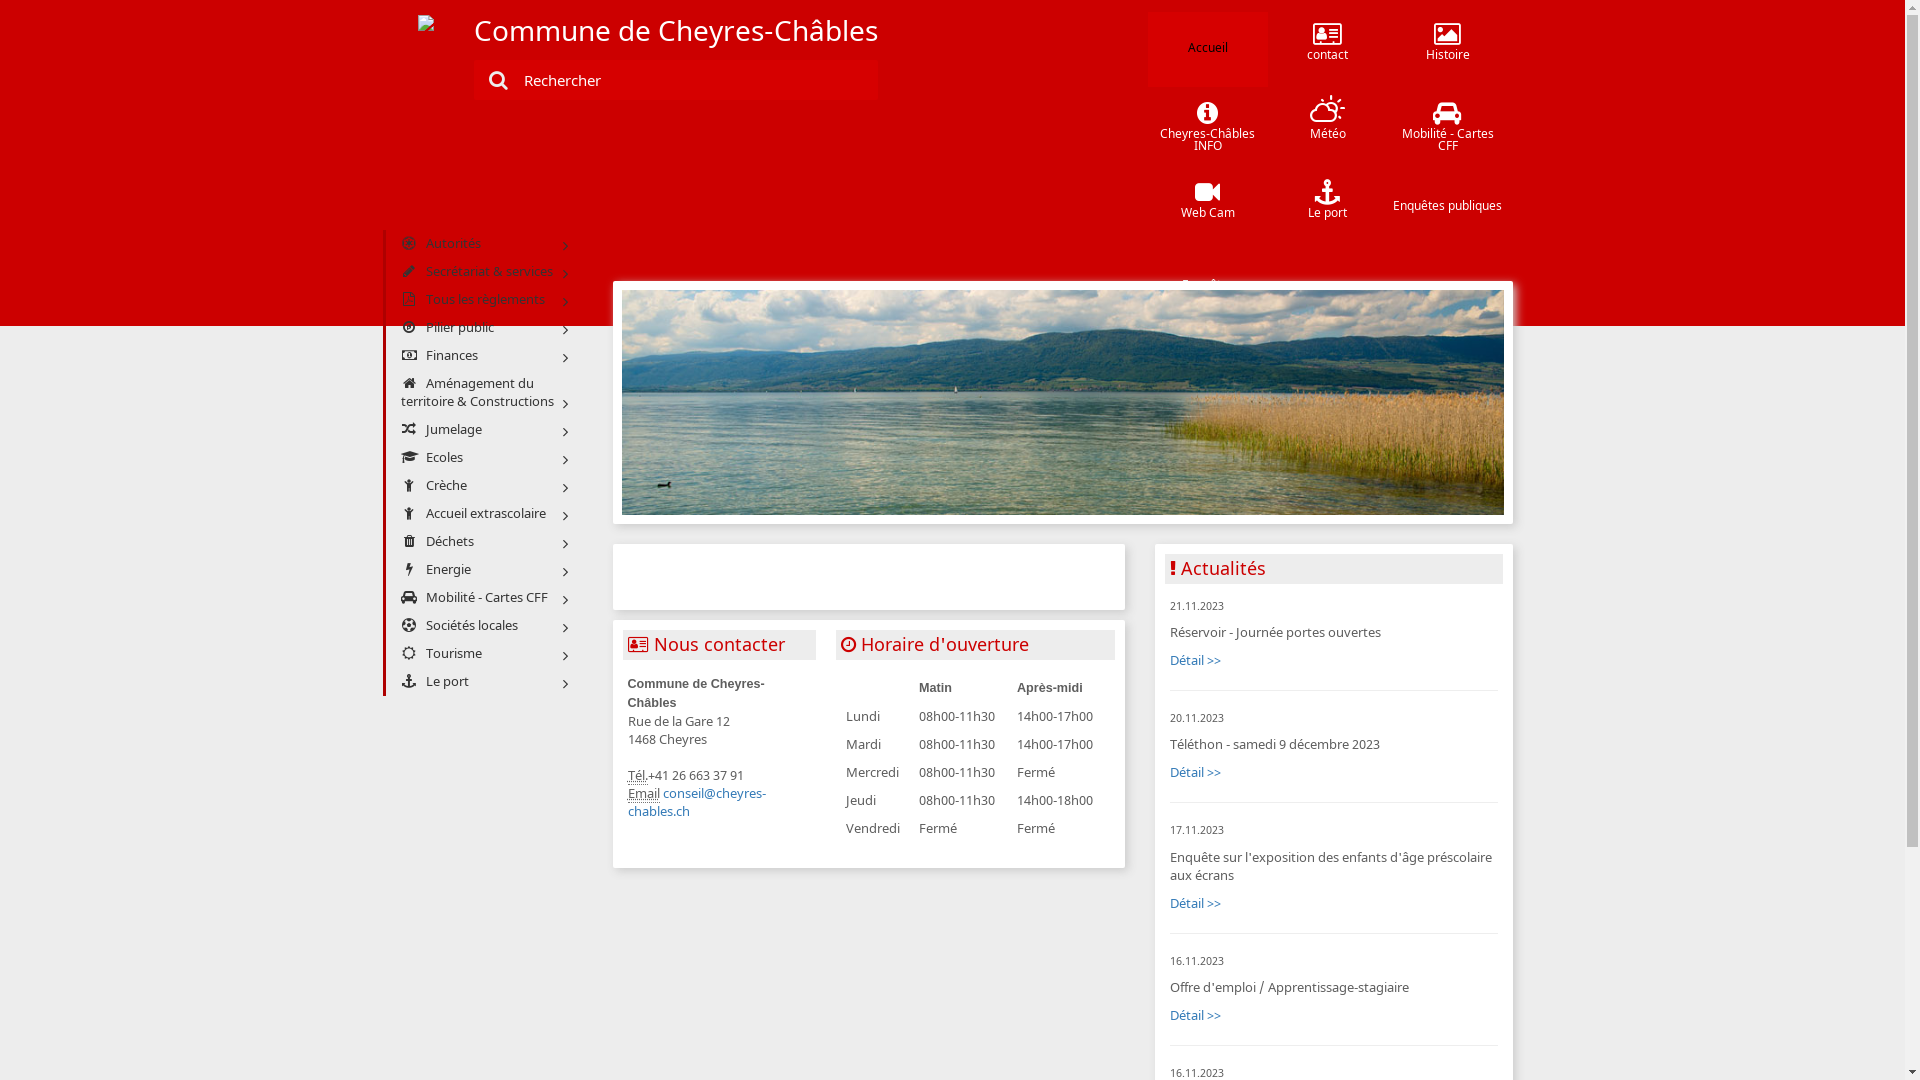 Image resolution: width=1920 pixels, height=1080 pixels. I want to click on Tourisme, so click(482, 654).